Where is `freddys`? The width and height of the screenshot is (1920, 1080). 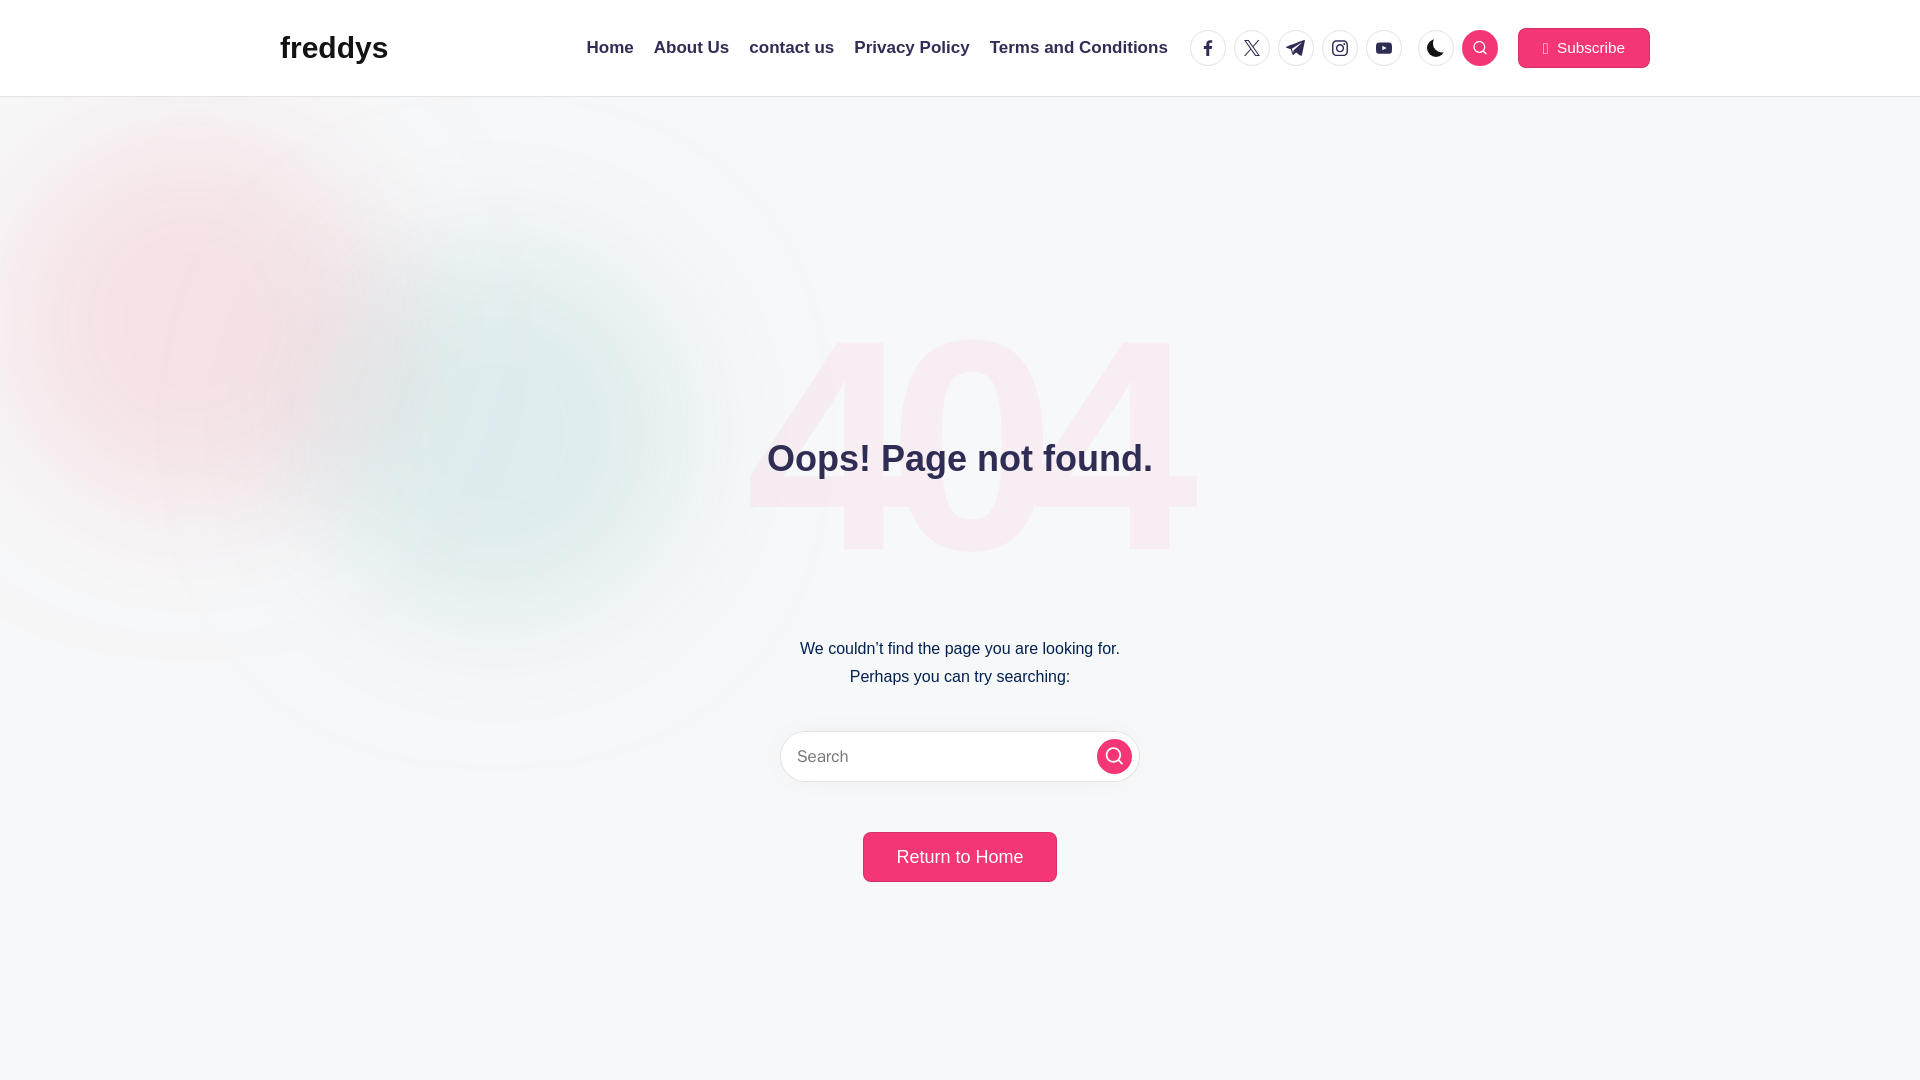
freddys is located at coordinates (334, 48).